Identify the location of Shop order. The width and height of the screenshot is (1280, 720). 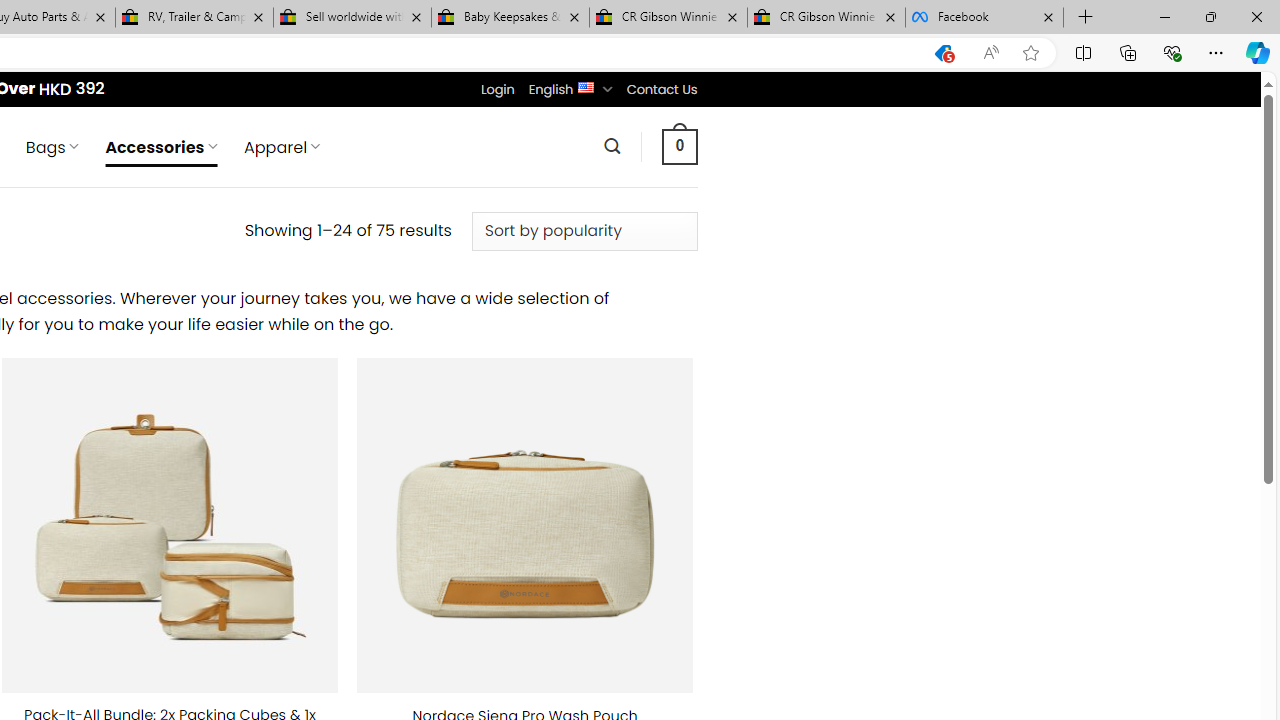
(584, 231).